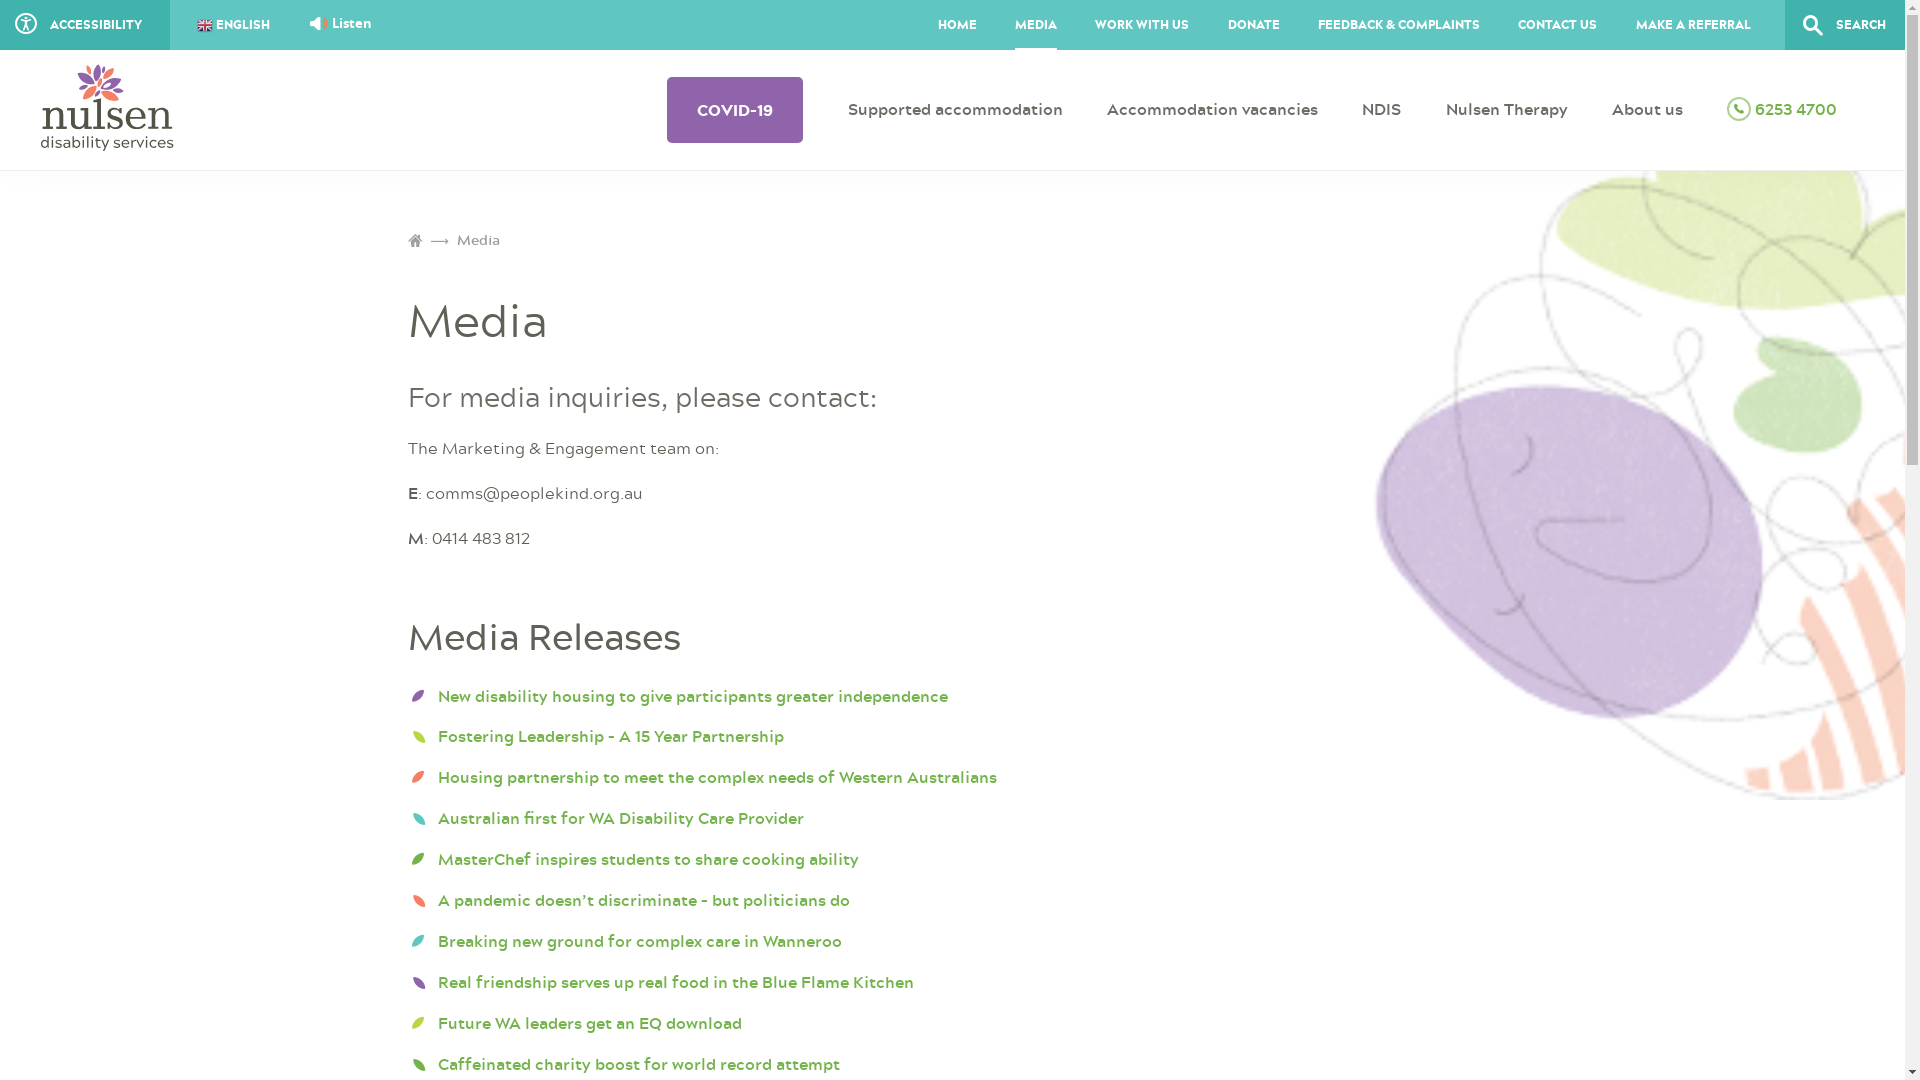 This screenshot has width=1920, height=1080. What do you see at coordinates (956, 110) in the screenshot?
I see `Supported accommodation` at bounding box center [956, 110].